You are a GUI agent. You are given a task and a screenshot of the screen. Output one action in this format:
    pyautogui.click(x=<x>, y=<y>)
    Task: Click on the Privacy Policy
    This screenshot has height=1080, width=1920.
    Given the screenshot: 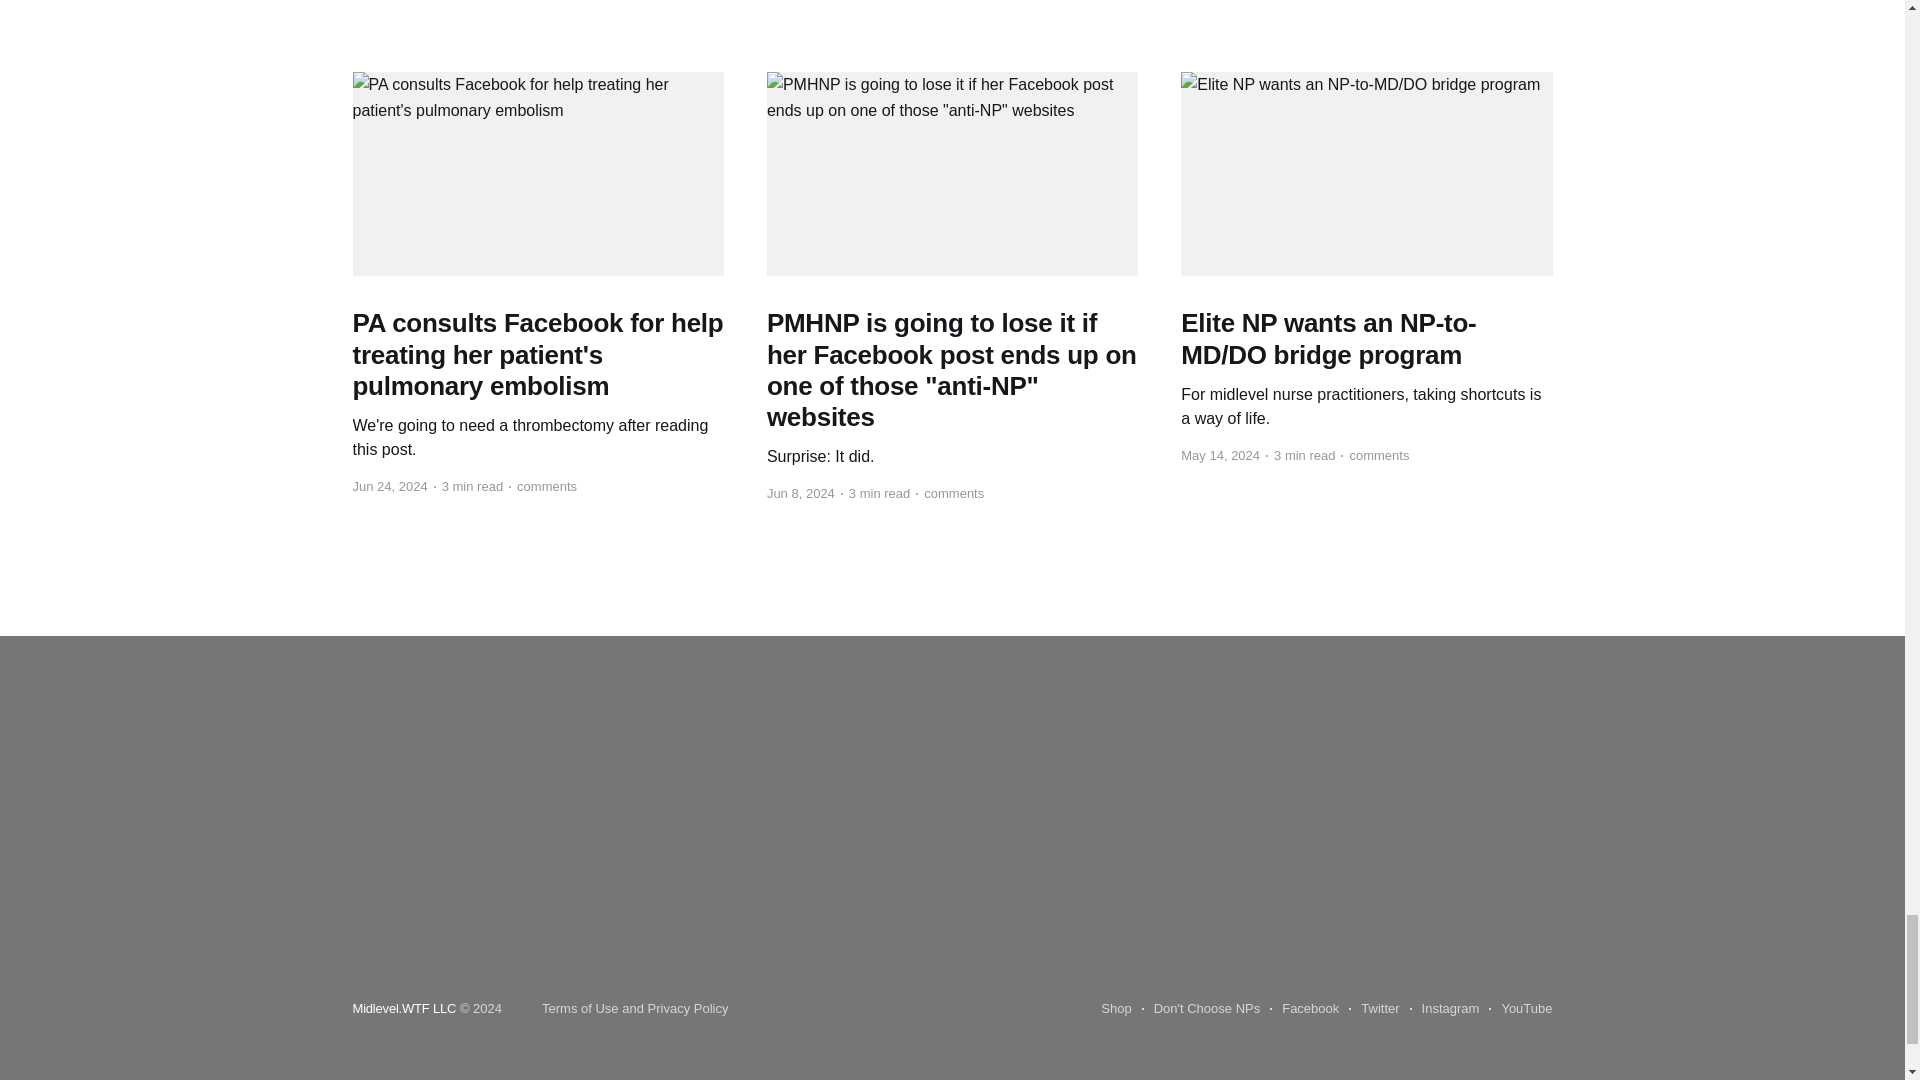 What is the action you would take?
    pyautogui.click(x=688, y=1008)
    